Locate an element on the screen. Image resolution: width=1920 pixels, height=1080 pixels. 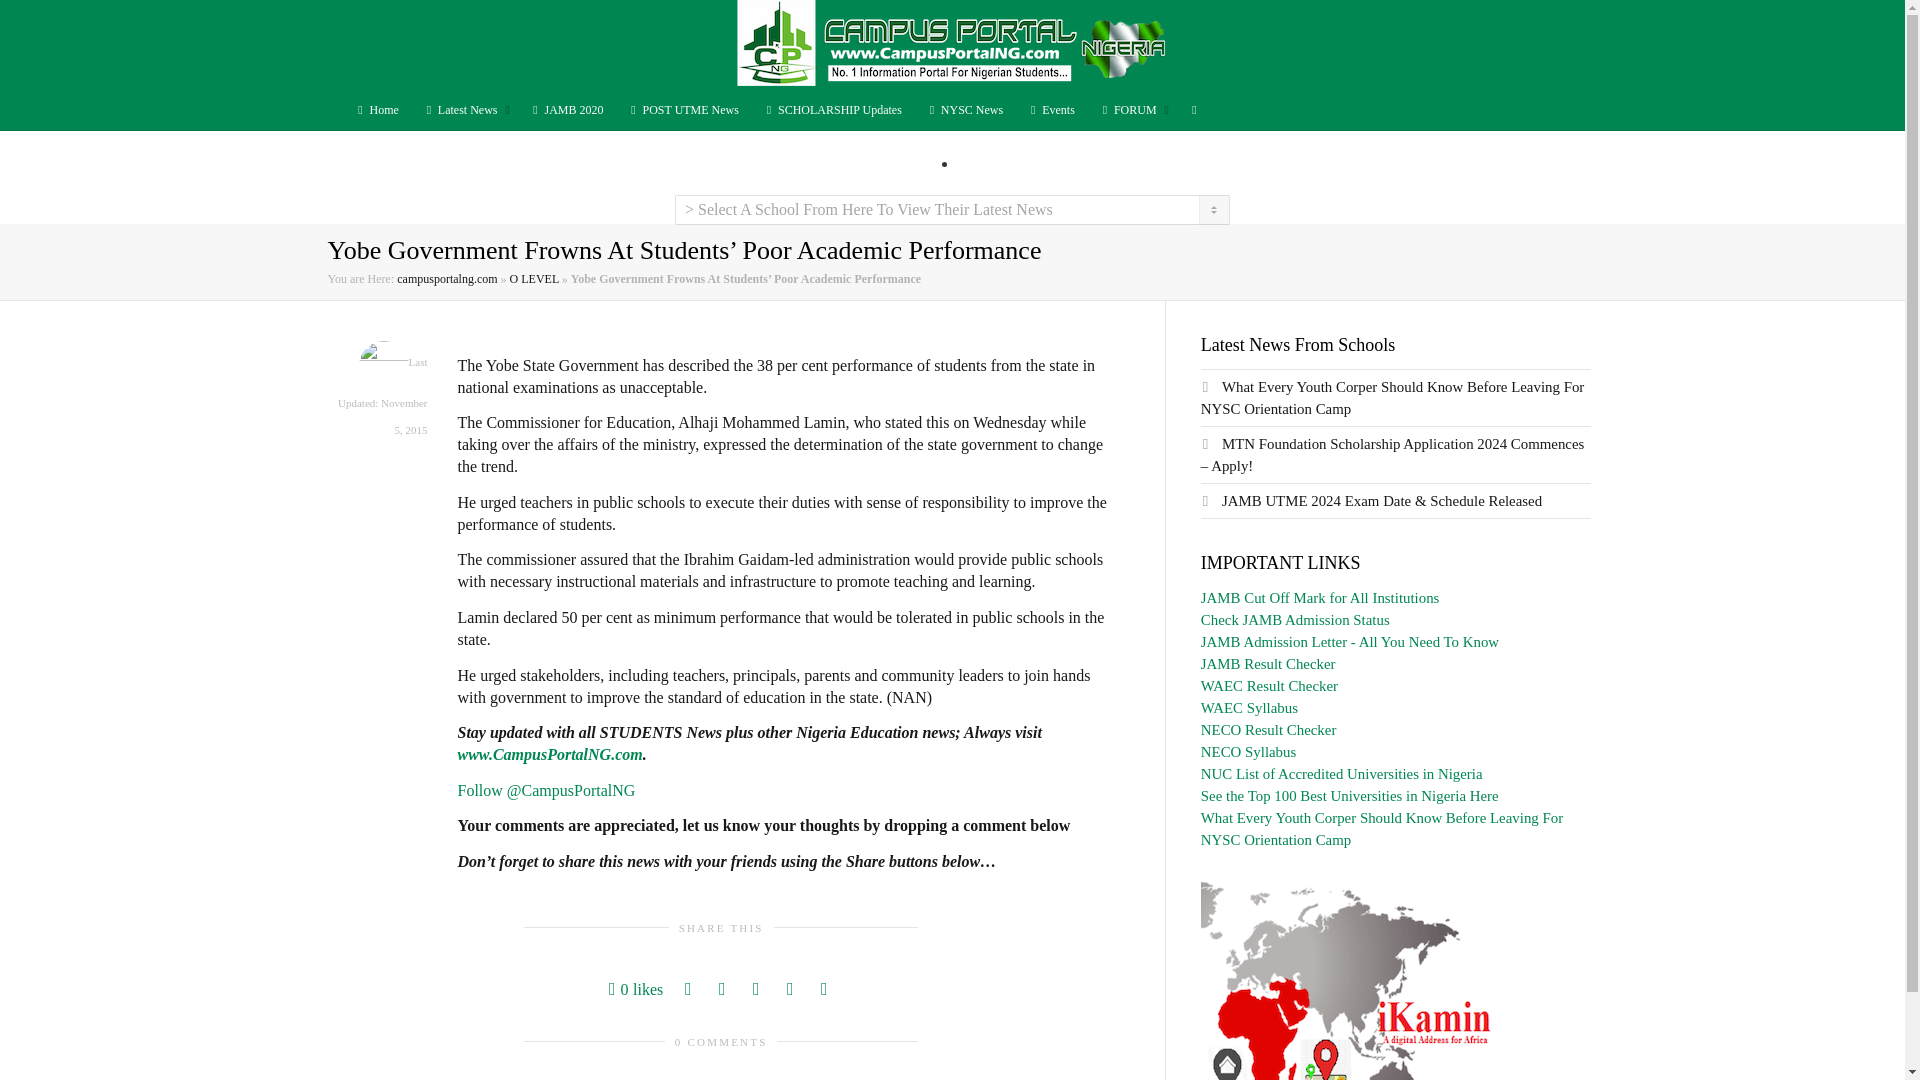
campusportalng.com is located at coordinates (447, 279).